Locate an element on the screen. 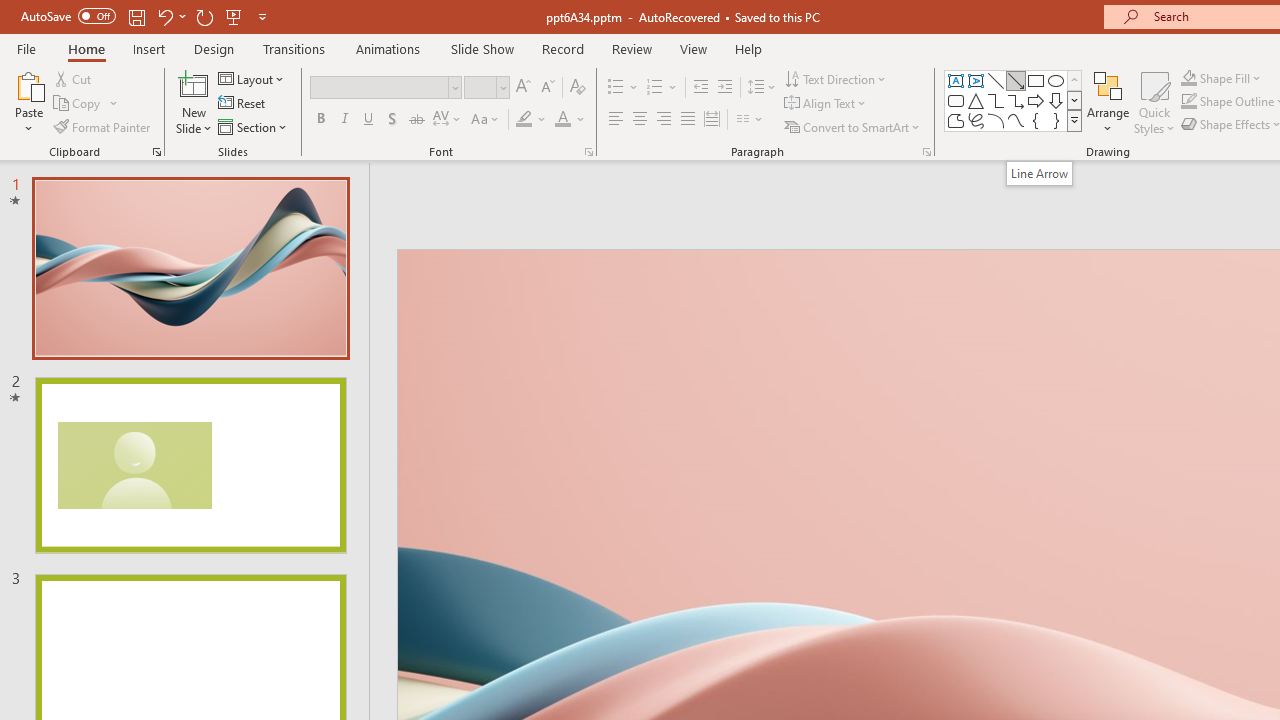 The image size is (1280, 720). Paragraph... is located at coordinates (926, 152).